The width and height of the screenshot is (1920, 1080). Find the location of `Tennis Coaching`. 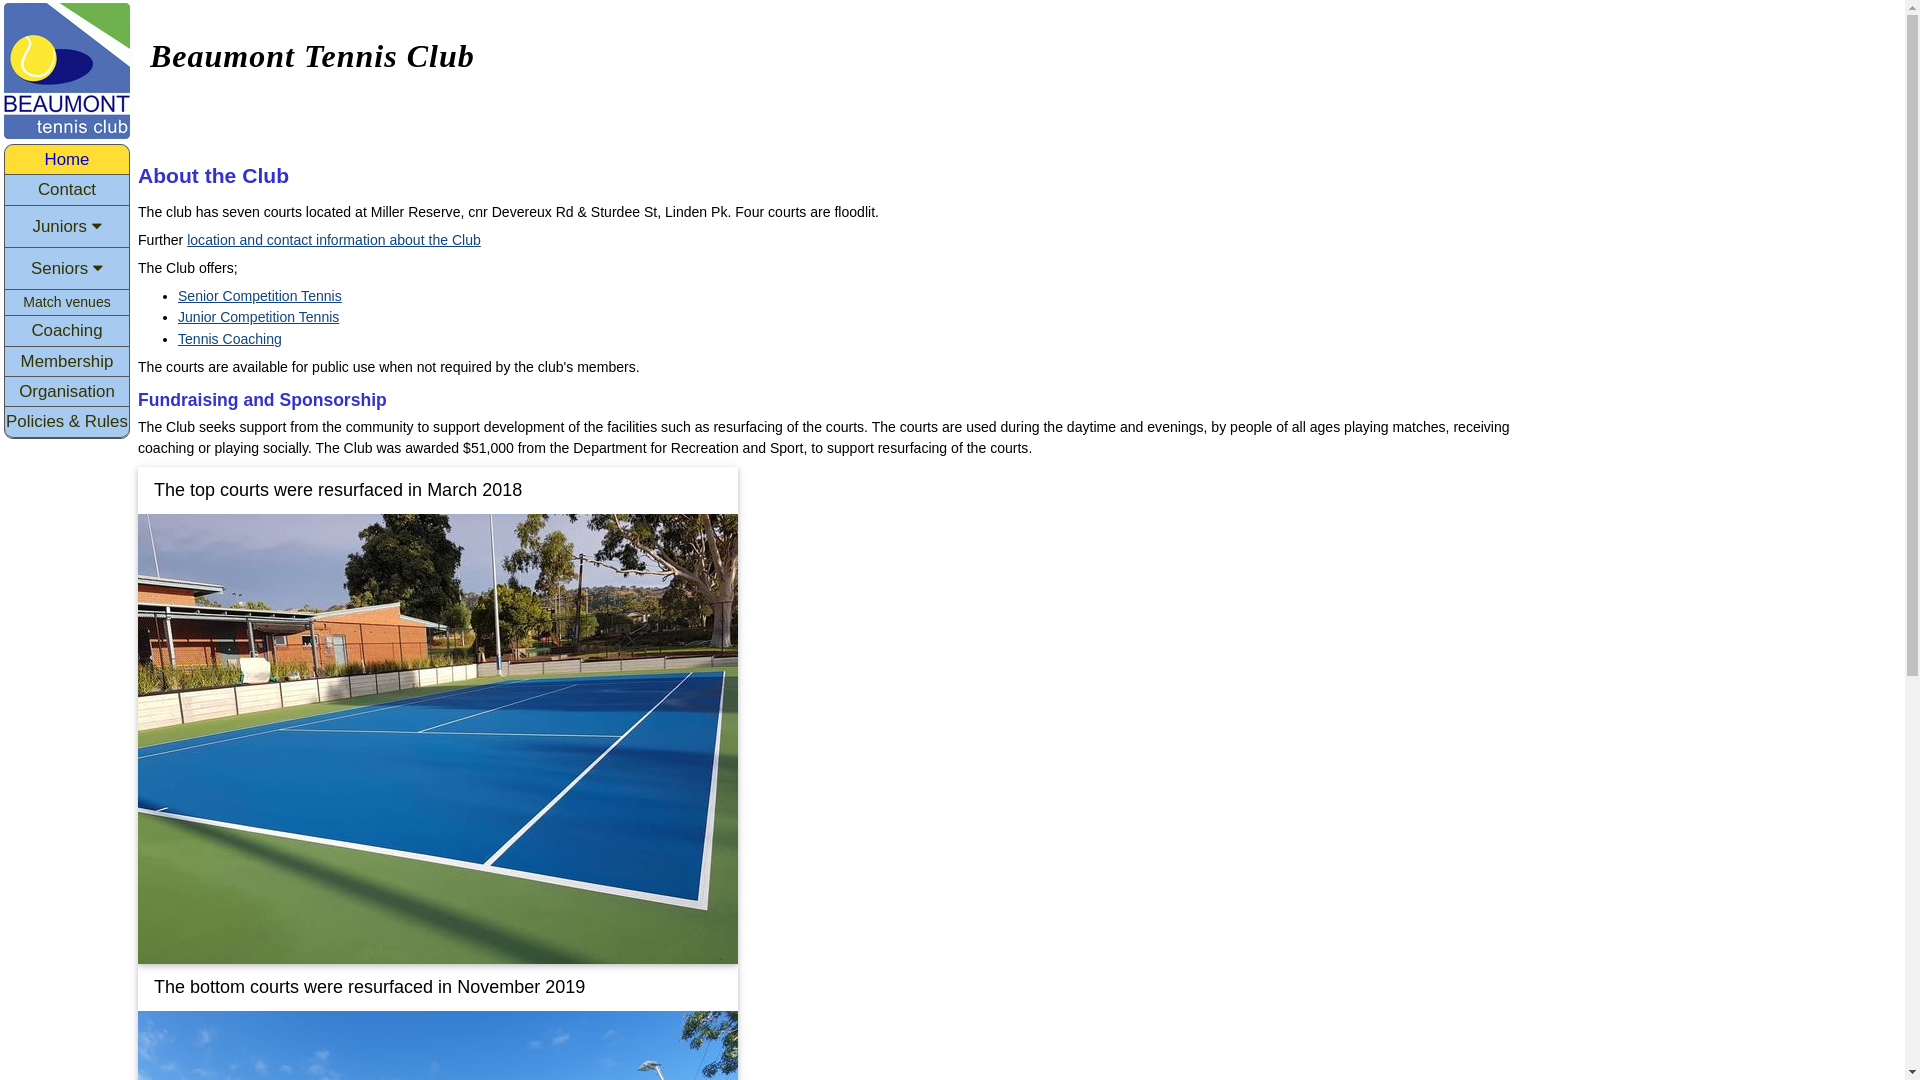

Tennis Coaching is located at coordinates (230, 339).